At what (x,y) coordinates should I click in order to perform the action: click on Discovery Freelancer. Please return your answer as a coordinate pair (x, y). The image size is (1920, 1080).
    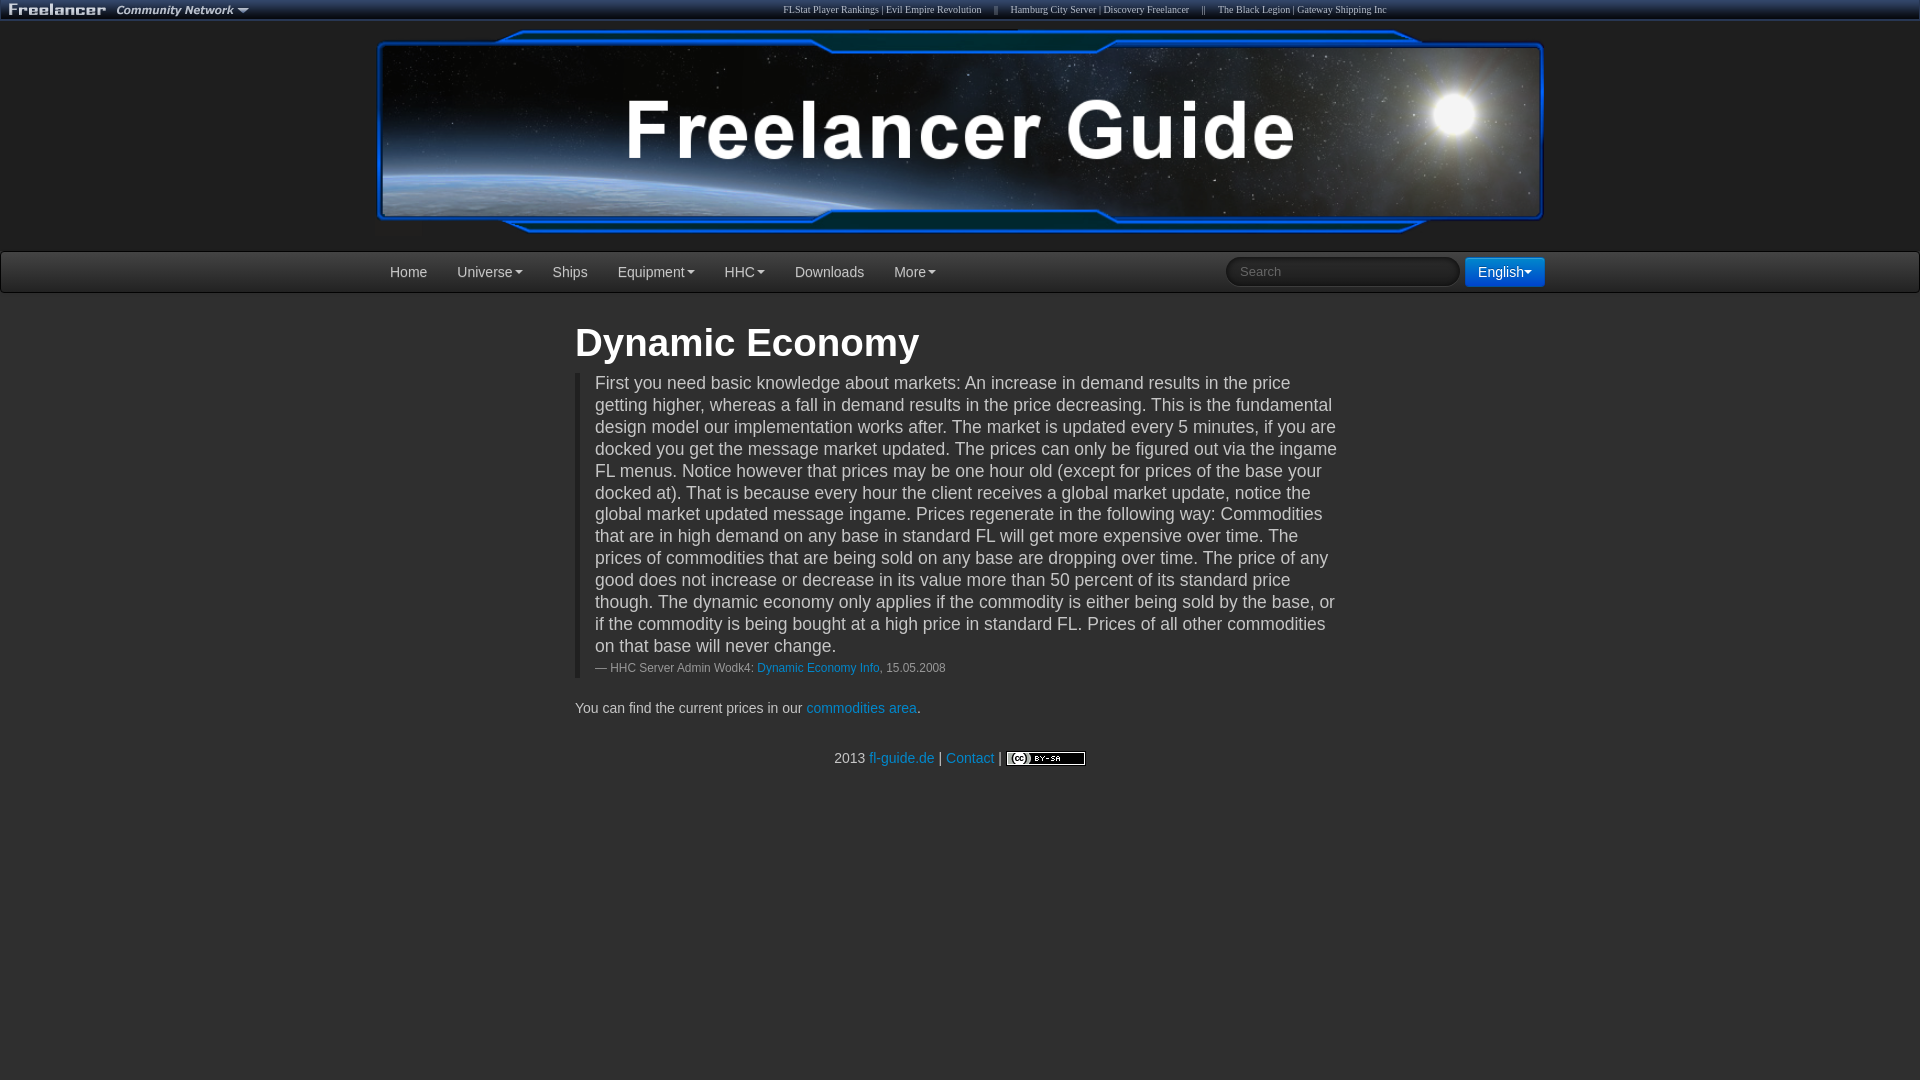
    Looking at the image, I should click on (1145, 10).